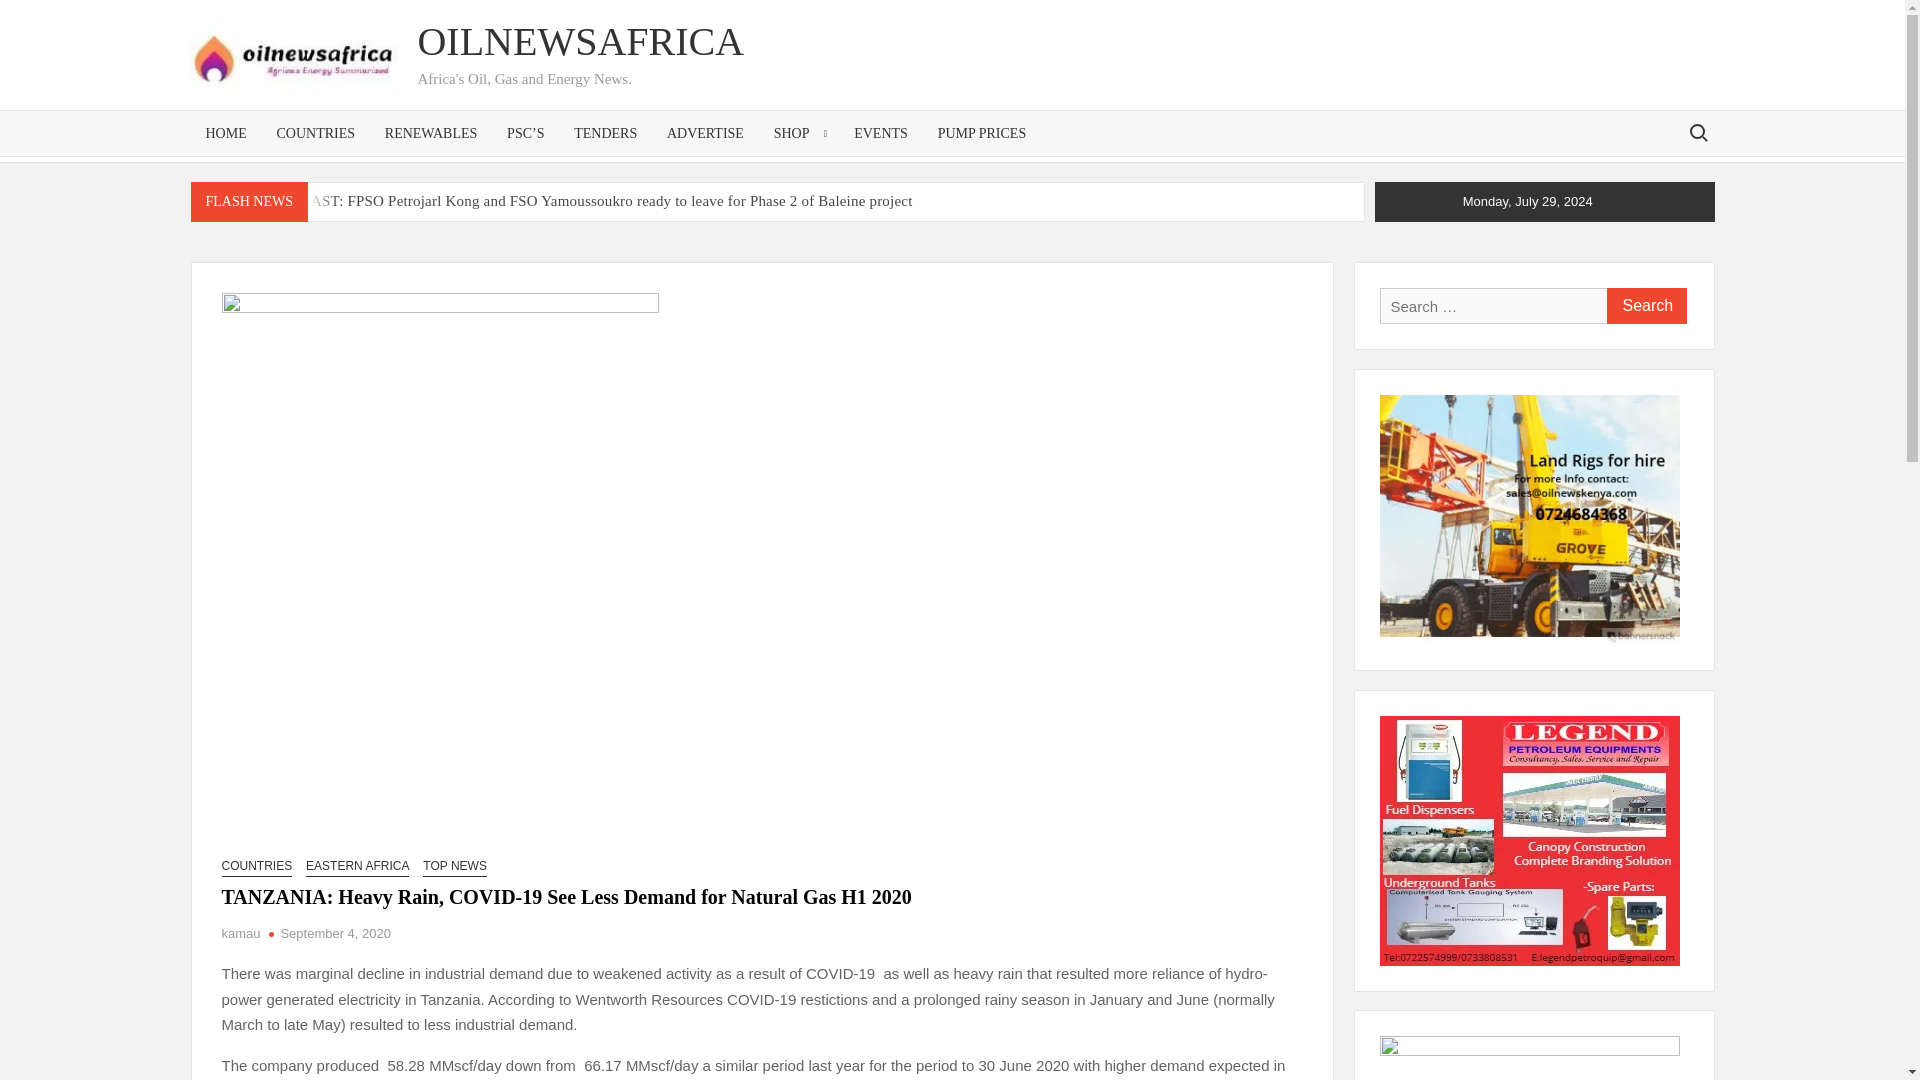 Image resolution: width=1920 pixels, height=1080 pixels. What do you see at coordinates (705, 133) in the screenshot?
I see `ADVERTISE` at bounding box center [705, 133].